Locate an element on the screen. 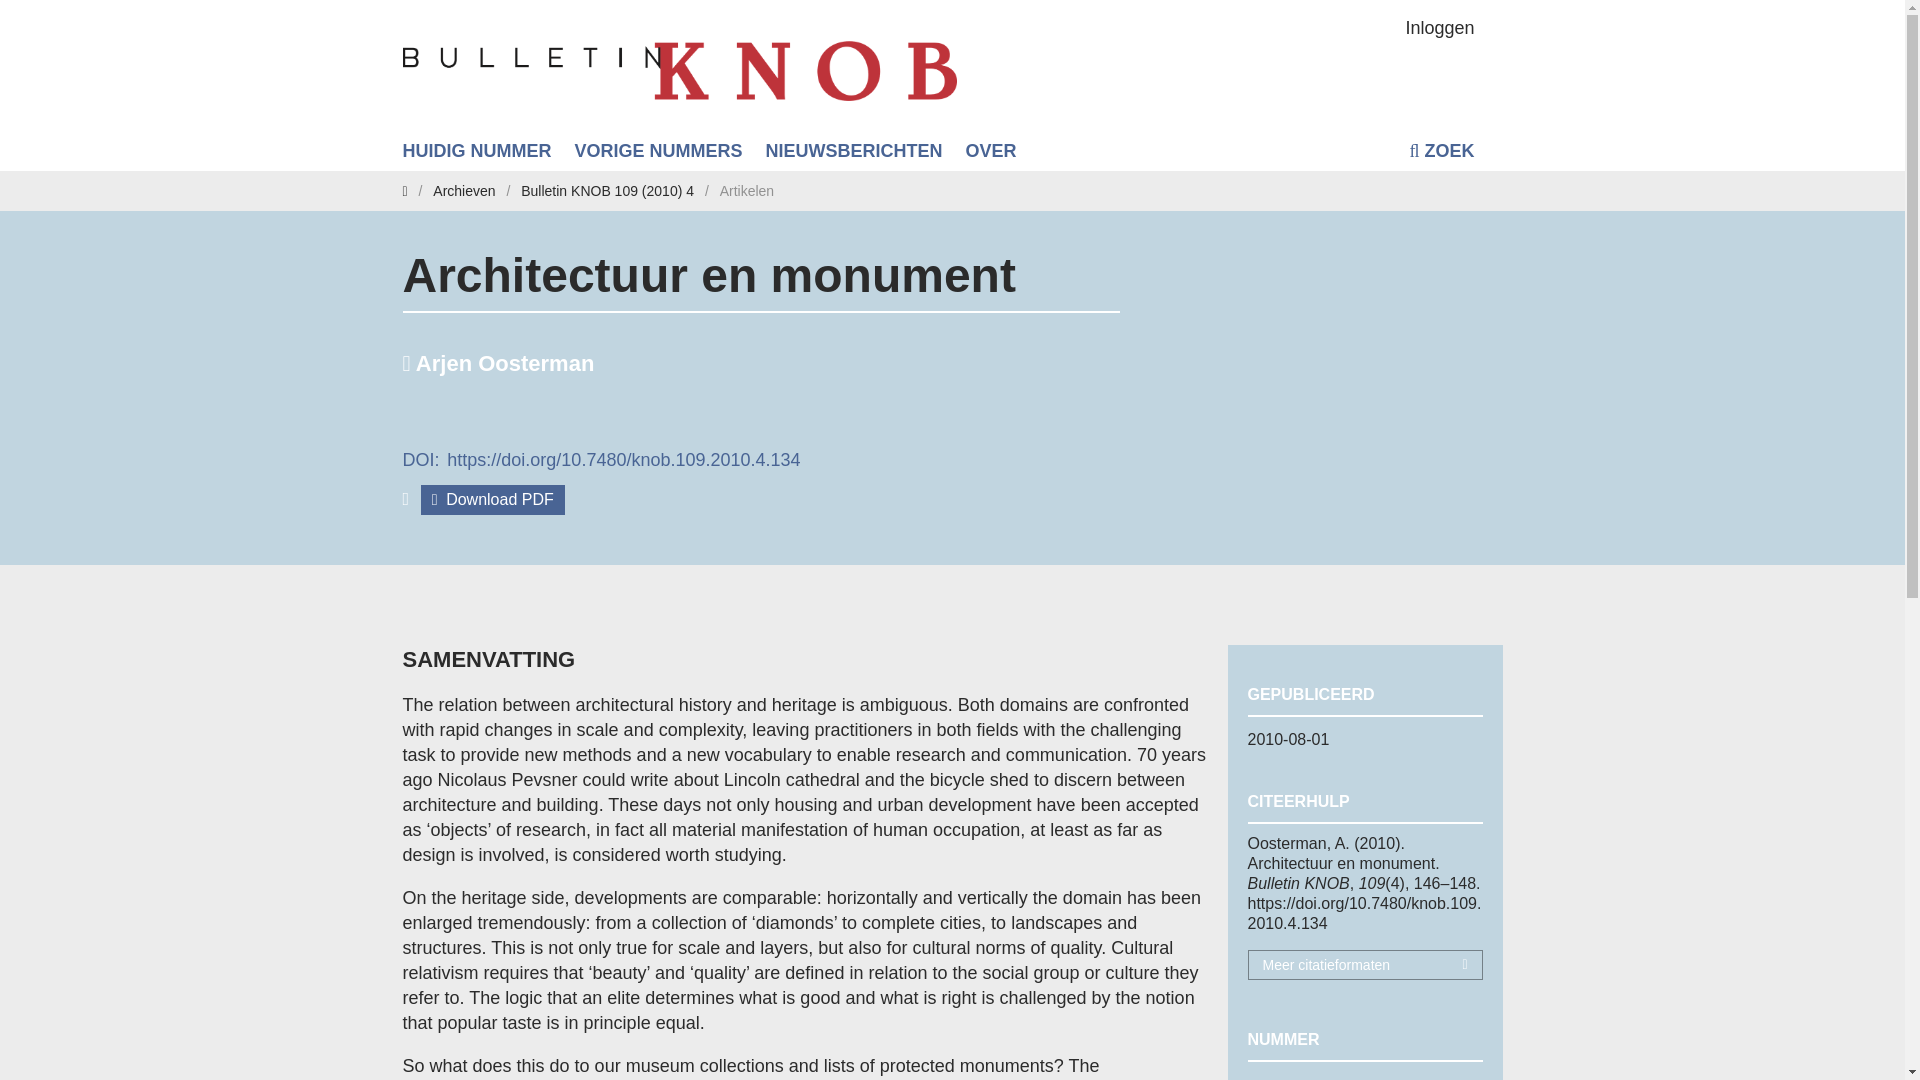 The height and width of the screenshot is (1080, 1920). Inloggen is located at coordinates (1440, 27).